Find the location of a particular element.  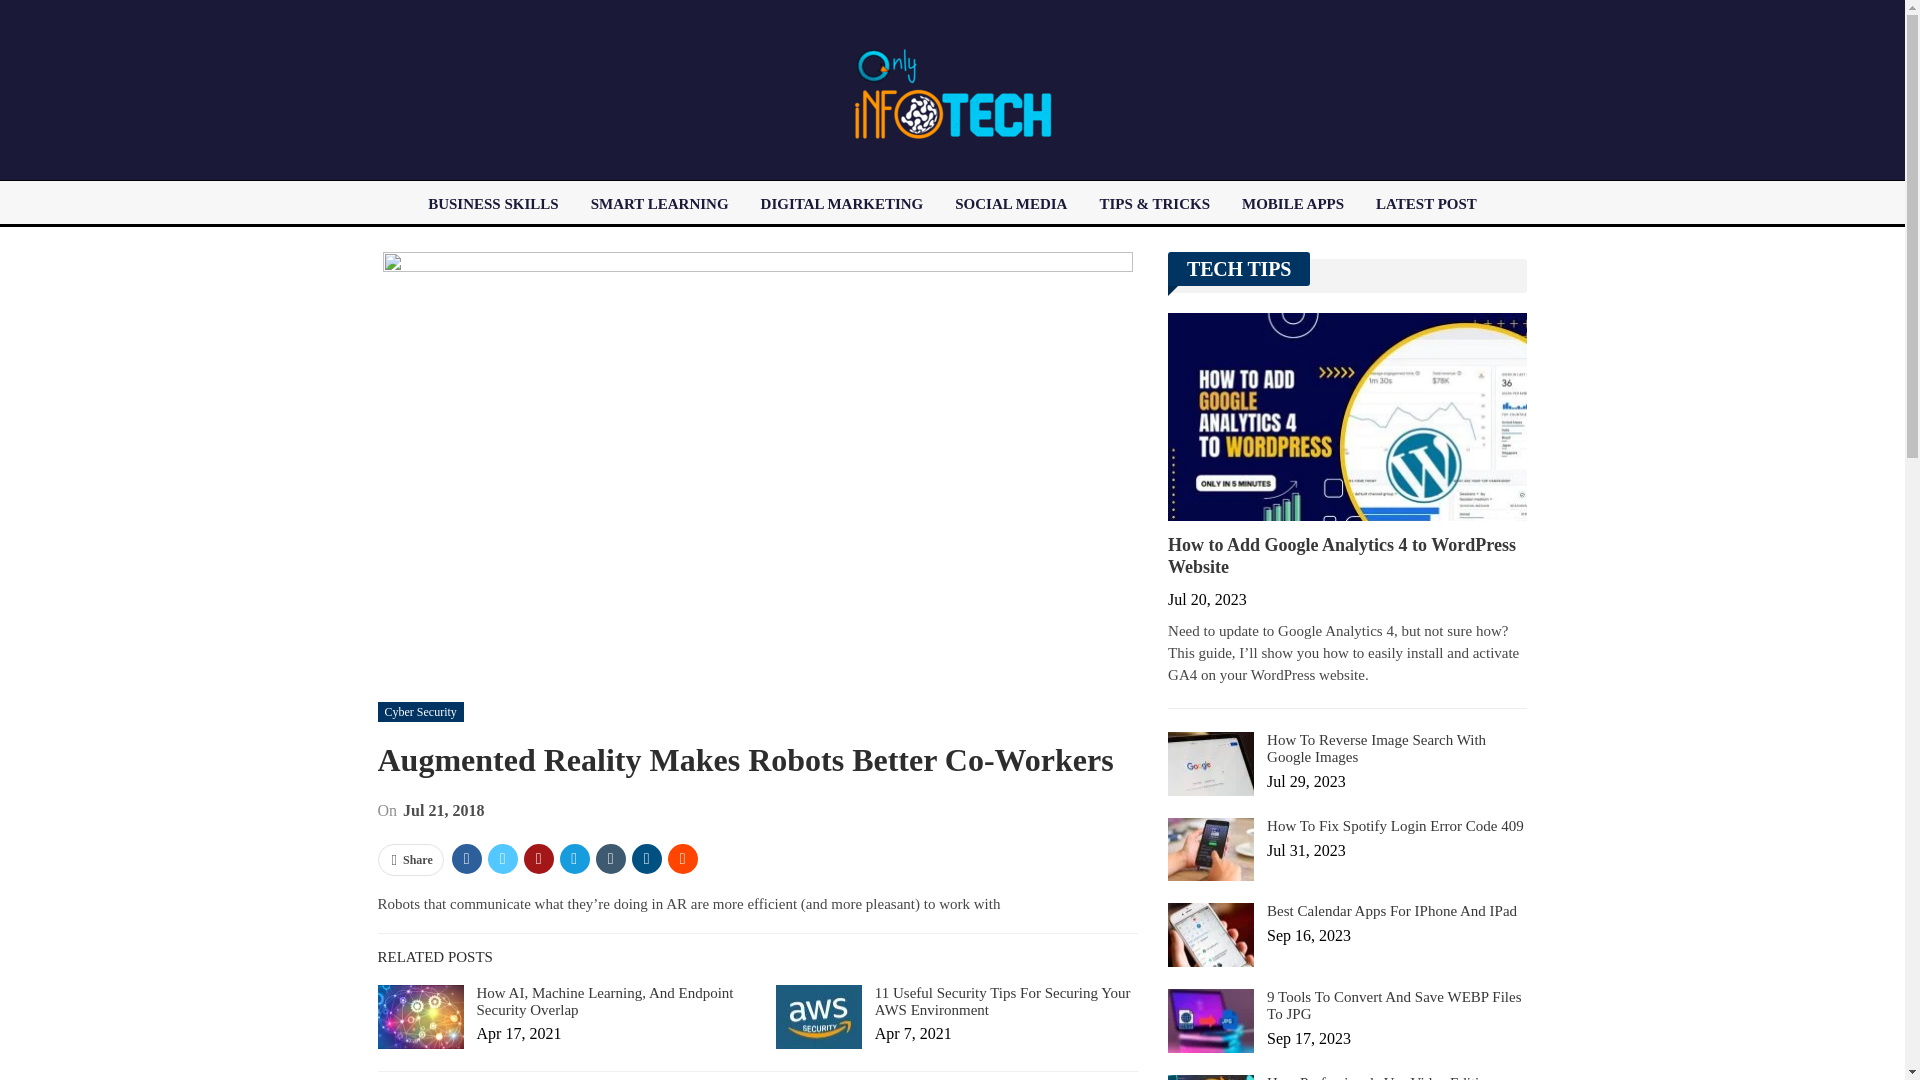

BUSINESS SKILLS is located at coordinates (493, 204).